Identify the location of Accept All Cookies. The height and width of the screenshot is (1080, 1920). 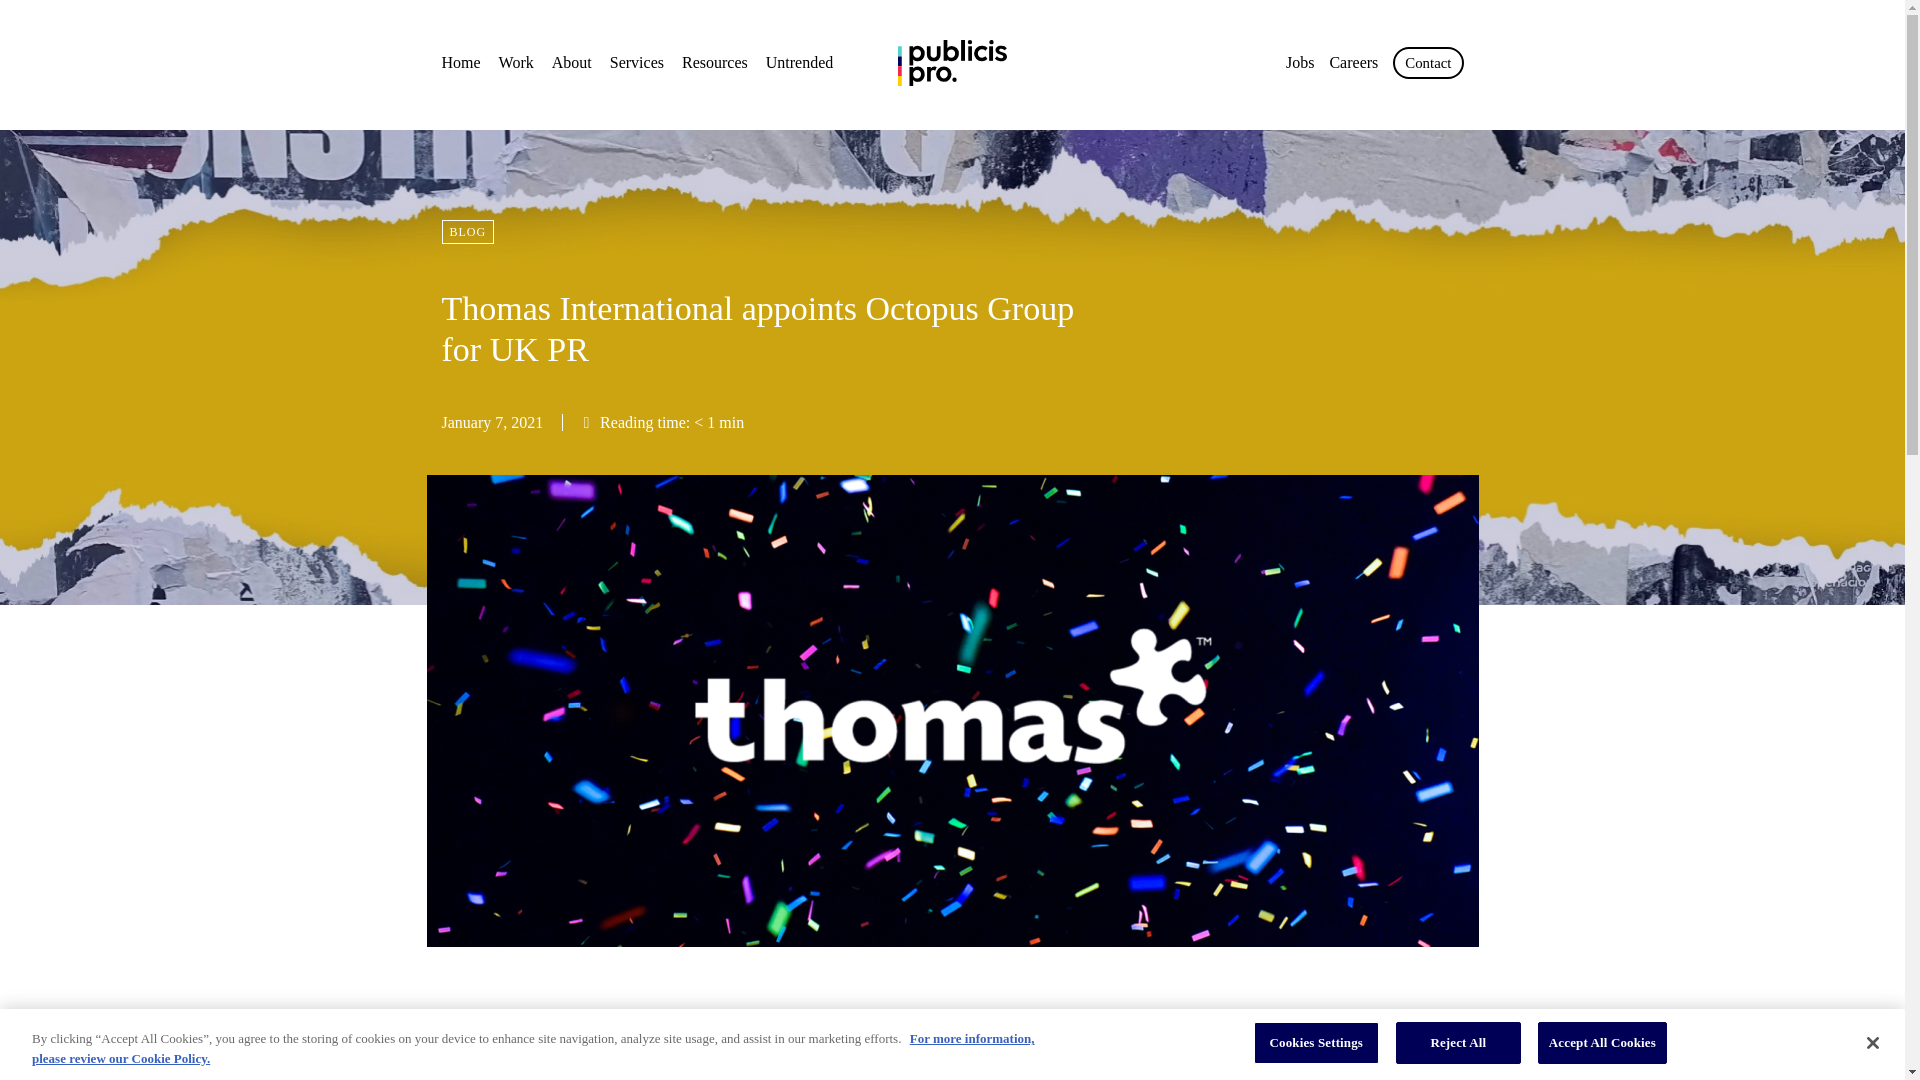
(1602, 1042).